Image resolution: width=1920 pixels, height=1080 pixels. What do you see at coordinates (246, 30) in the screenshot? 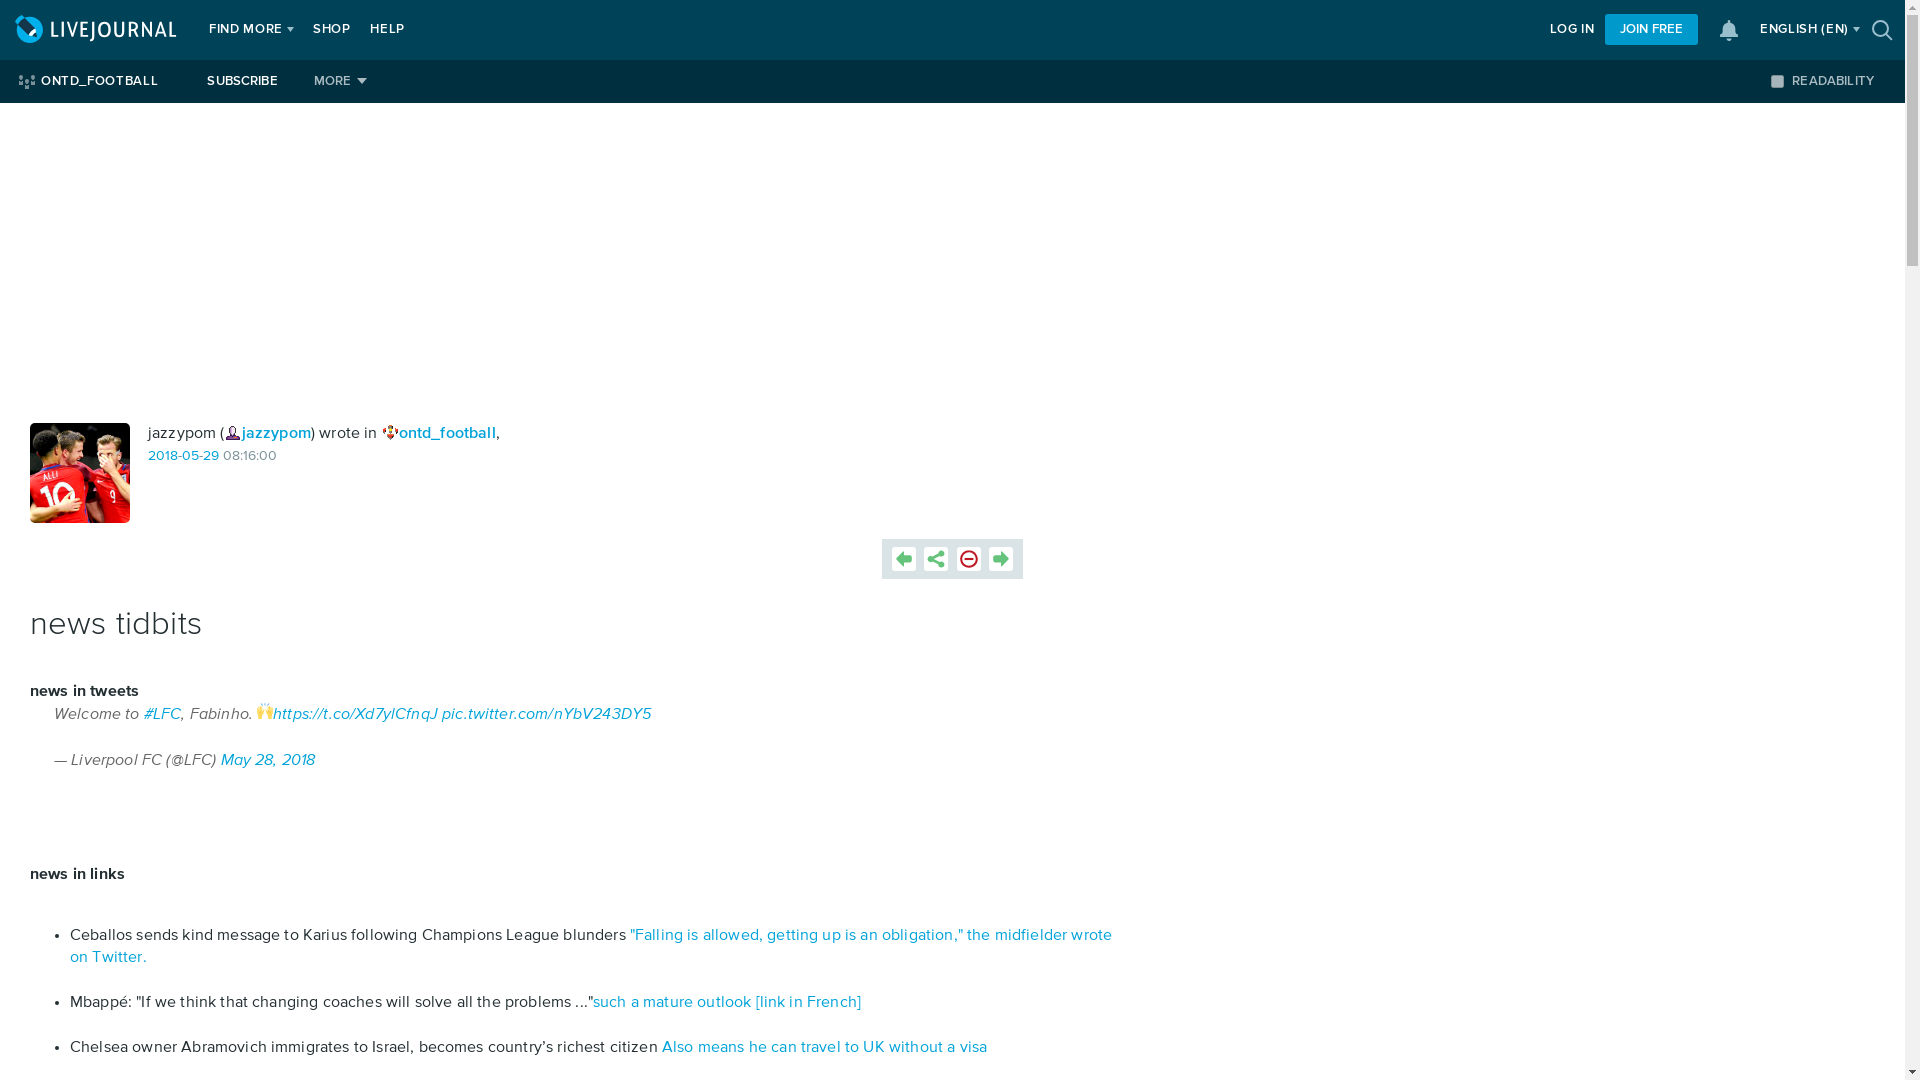
I see `FIND MORE` at bounding box center [246, 30].